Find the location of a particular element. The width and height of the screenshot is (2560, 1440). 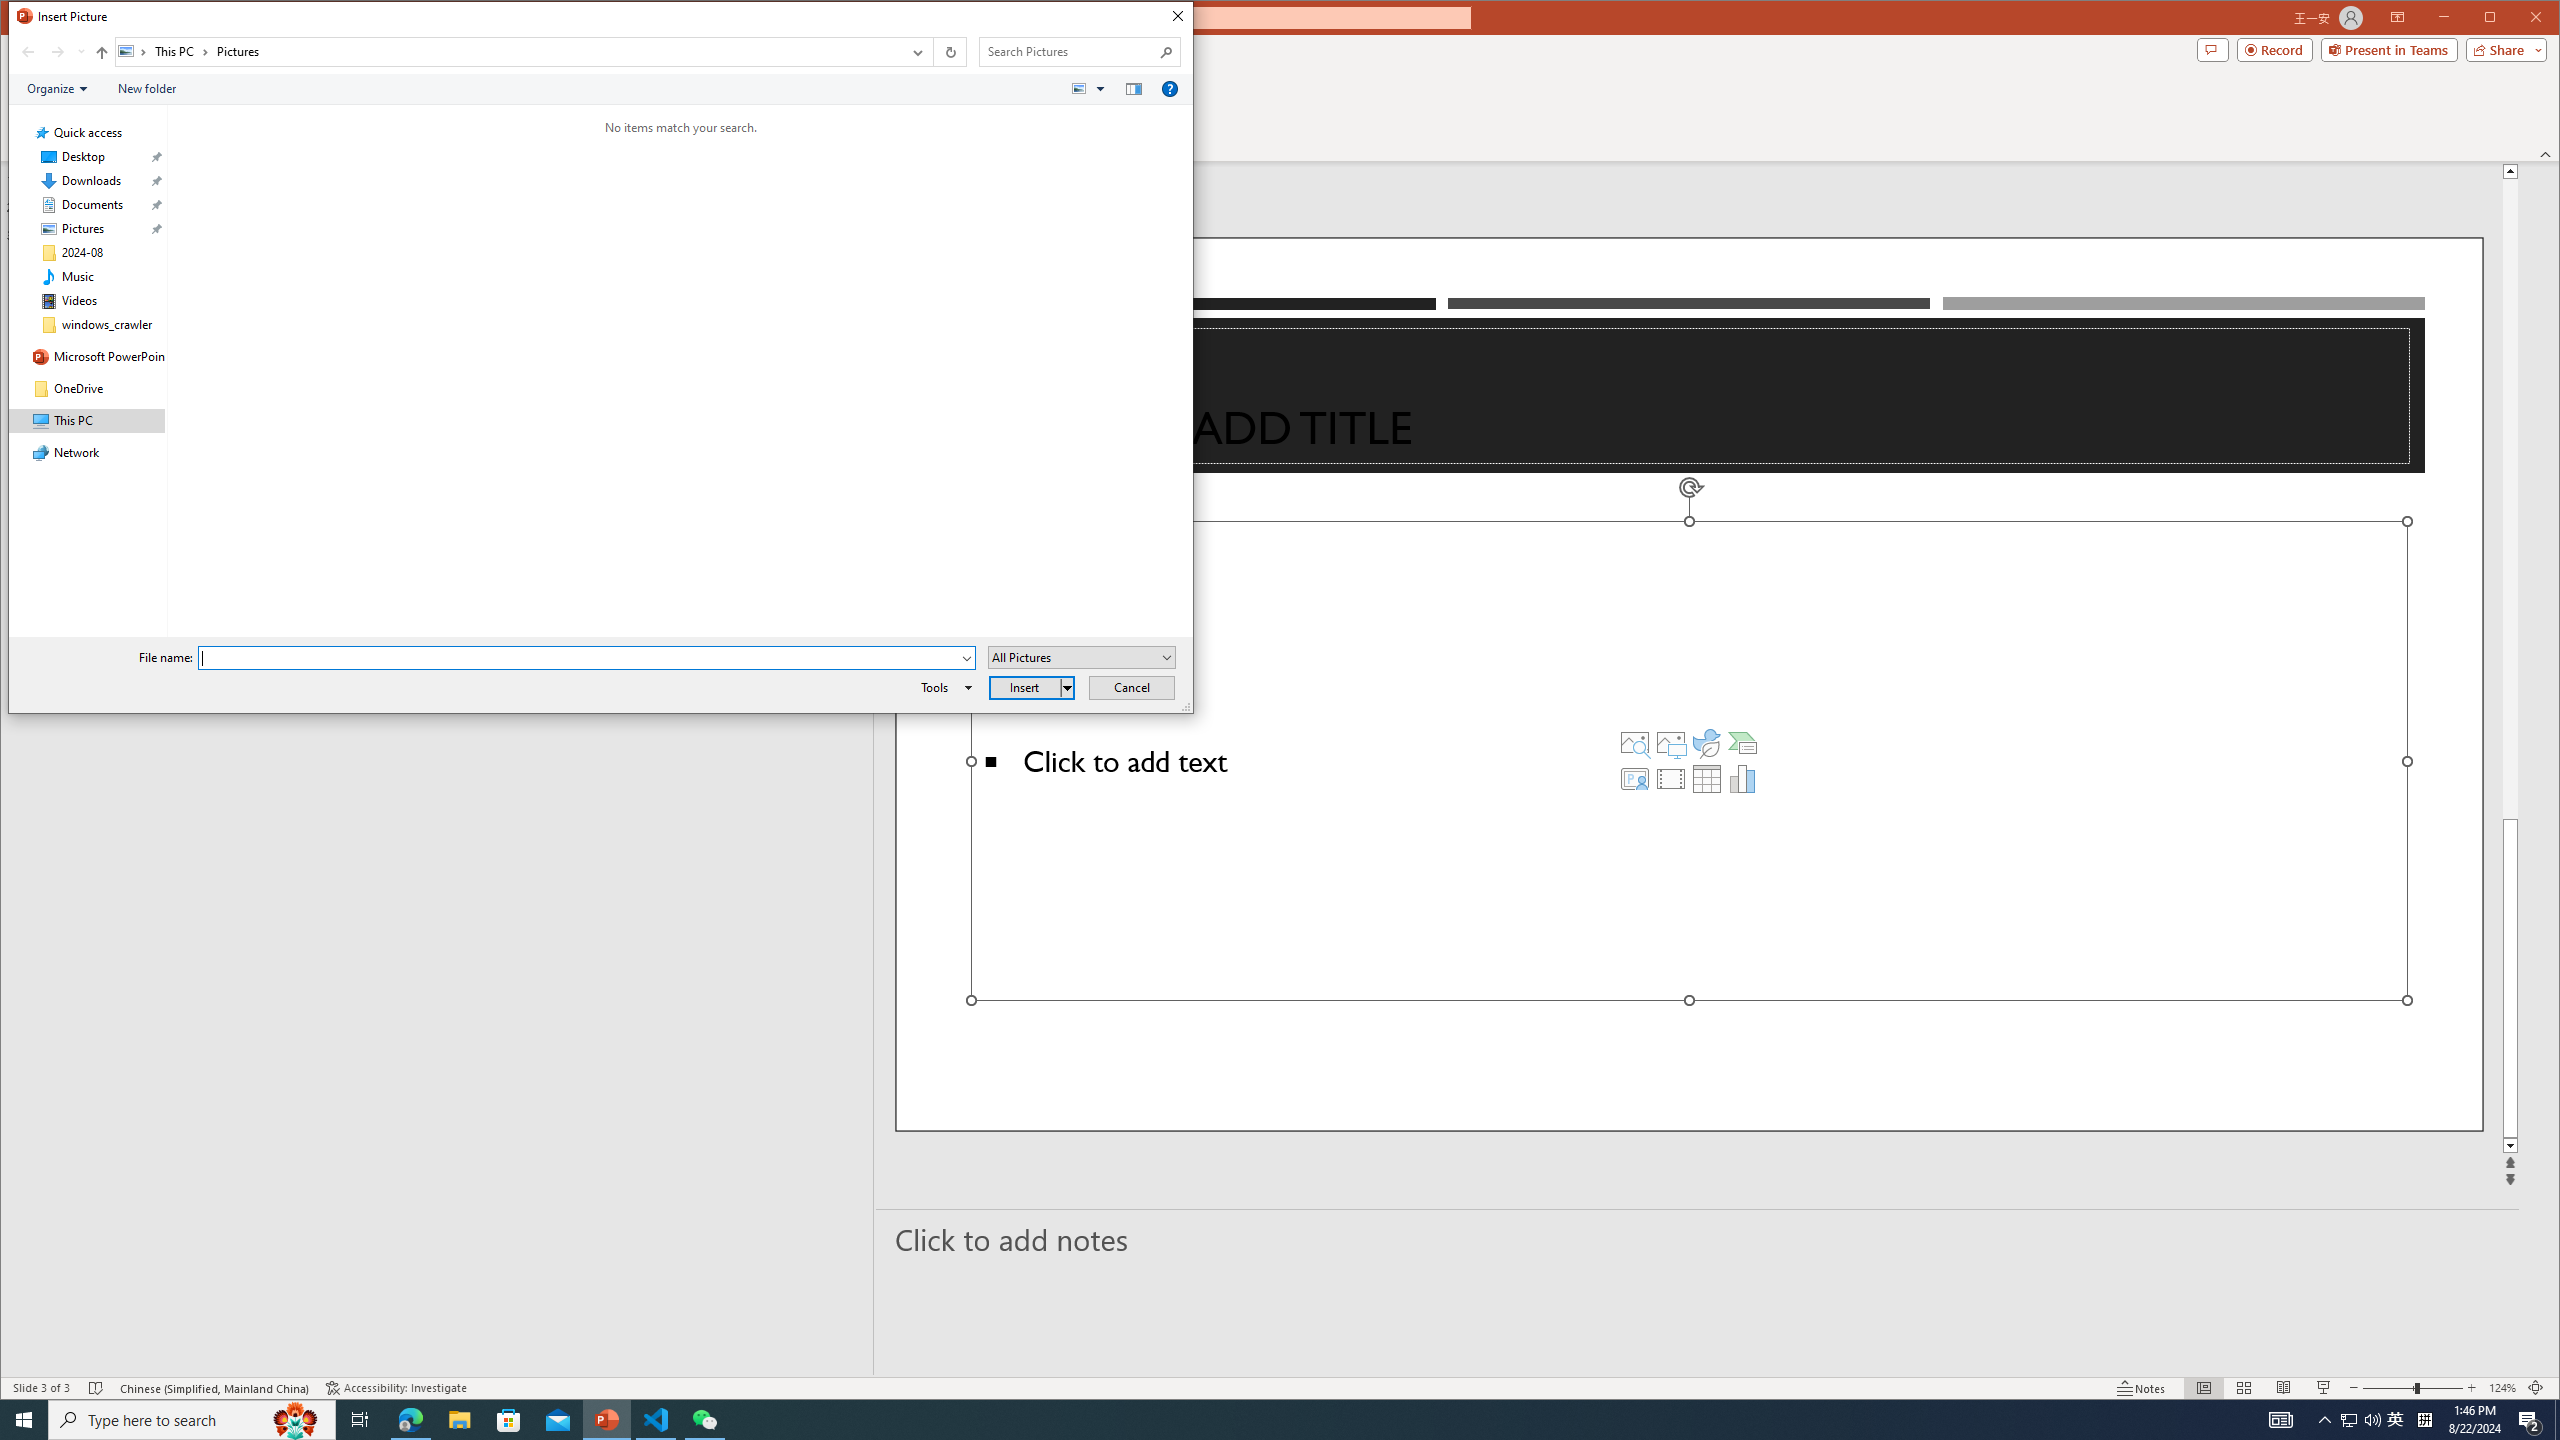

Reading View is located at coordinates (2284, 1388).